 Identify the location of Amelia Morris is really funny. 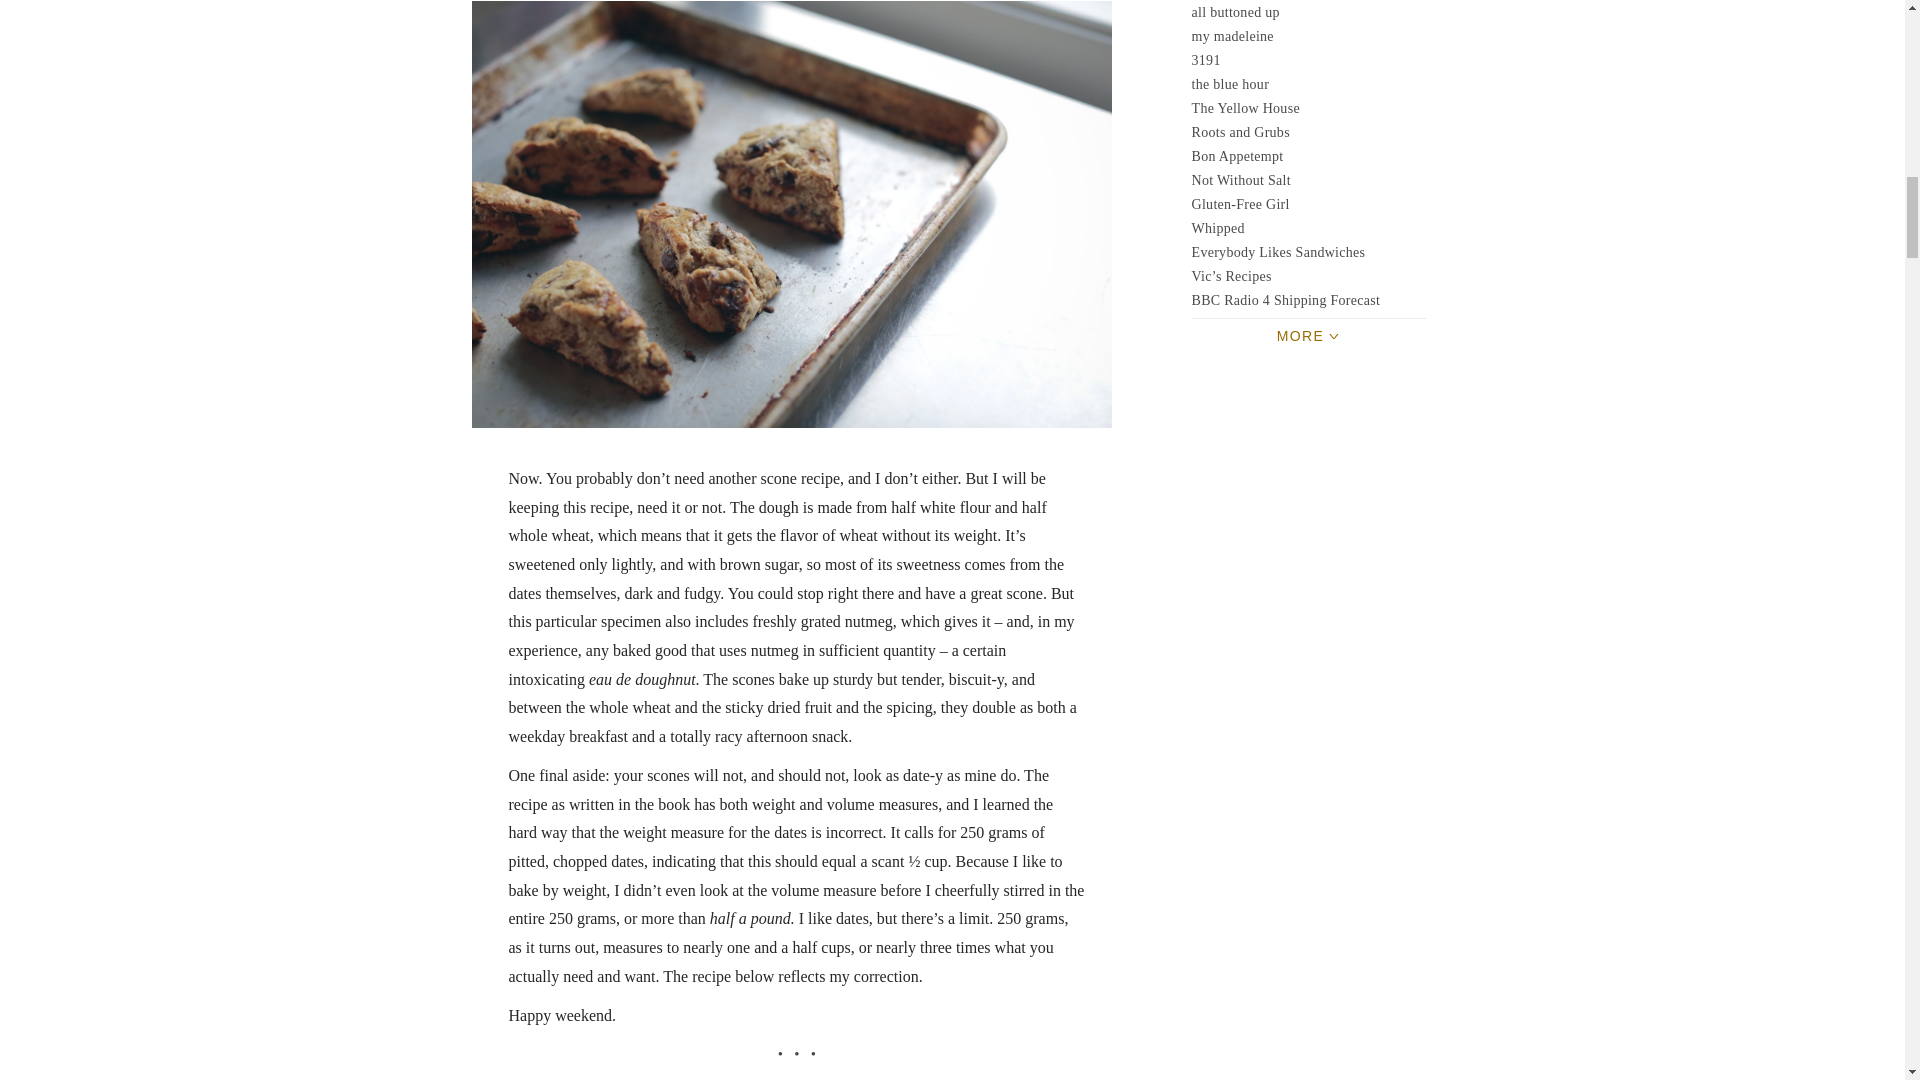
(1238, 156).